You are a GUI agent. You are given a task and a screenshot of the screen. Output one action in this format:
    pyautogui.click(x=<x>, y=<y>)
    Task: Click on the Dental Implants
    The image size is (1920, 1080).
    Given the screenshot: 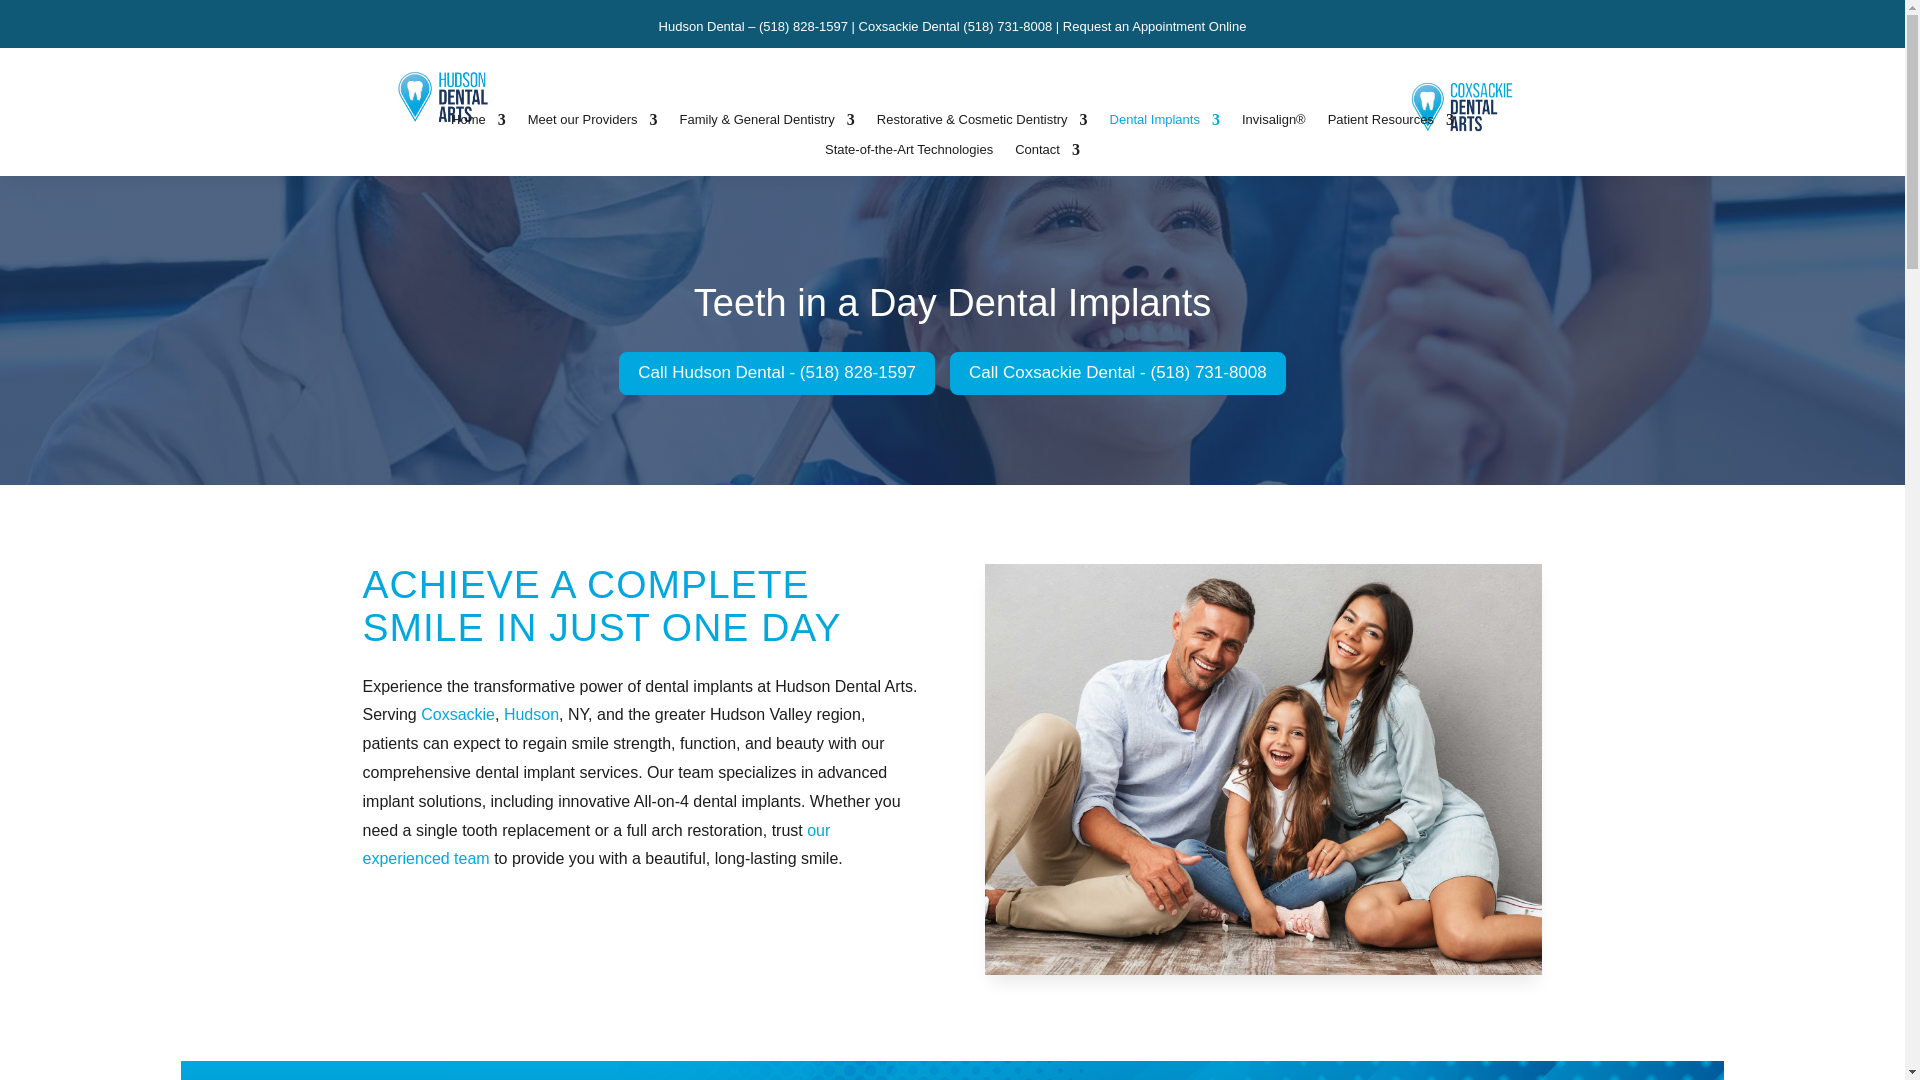 What is the action you would take?
    pyautogui.click(x=1164, y=124)
    